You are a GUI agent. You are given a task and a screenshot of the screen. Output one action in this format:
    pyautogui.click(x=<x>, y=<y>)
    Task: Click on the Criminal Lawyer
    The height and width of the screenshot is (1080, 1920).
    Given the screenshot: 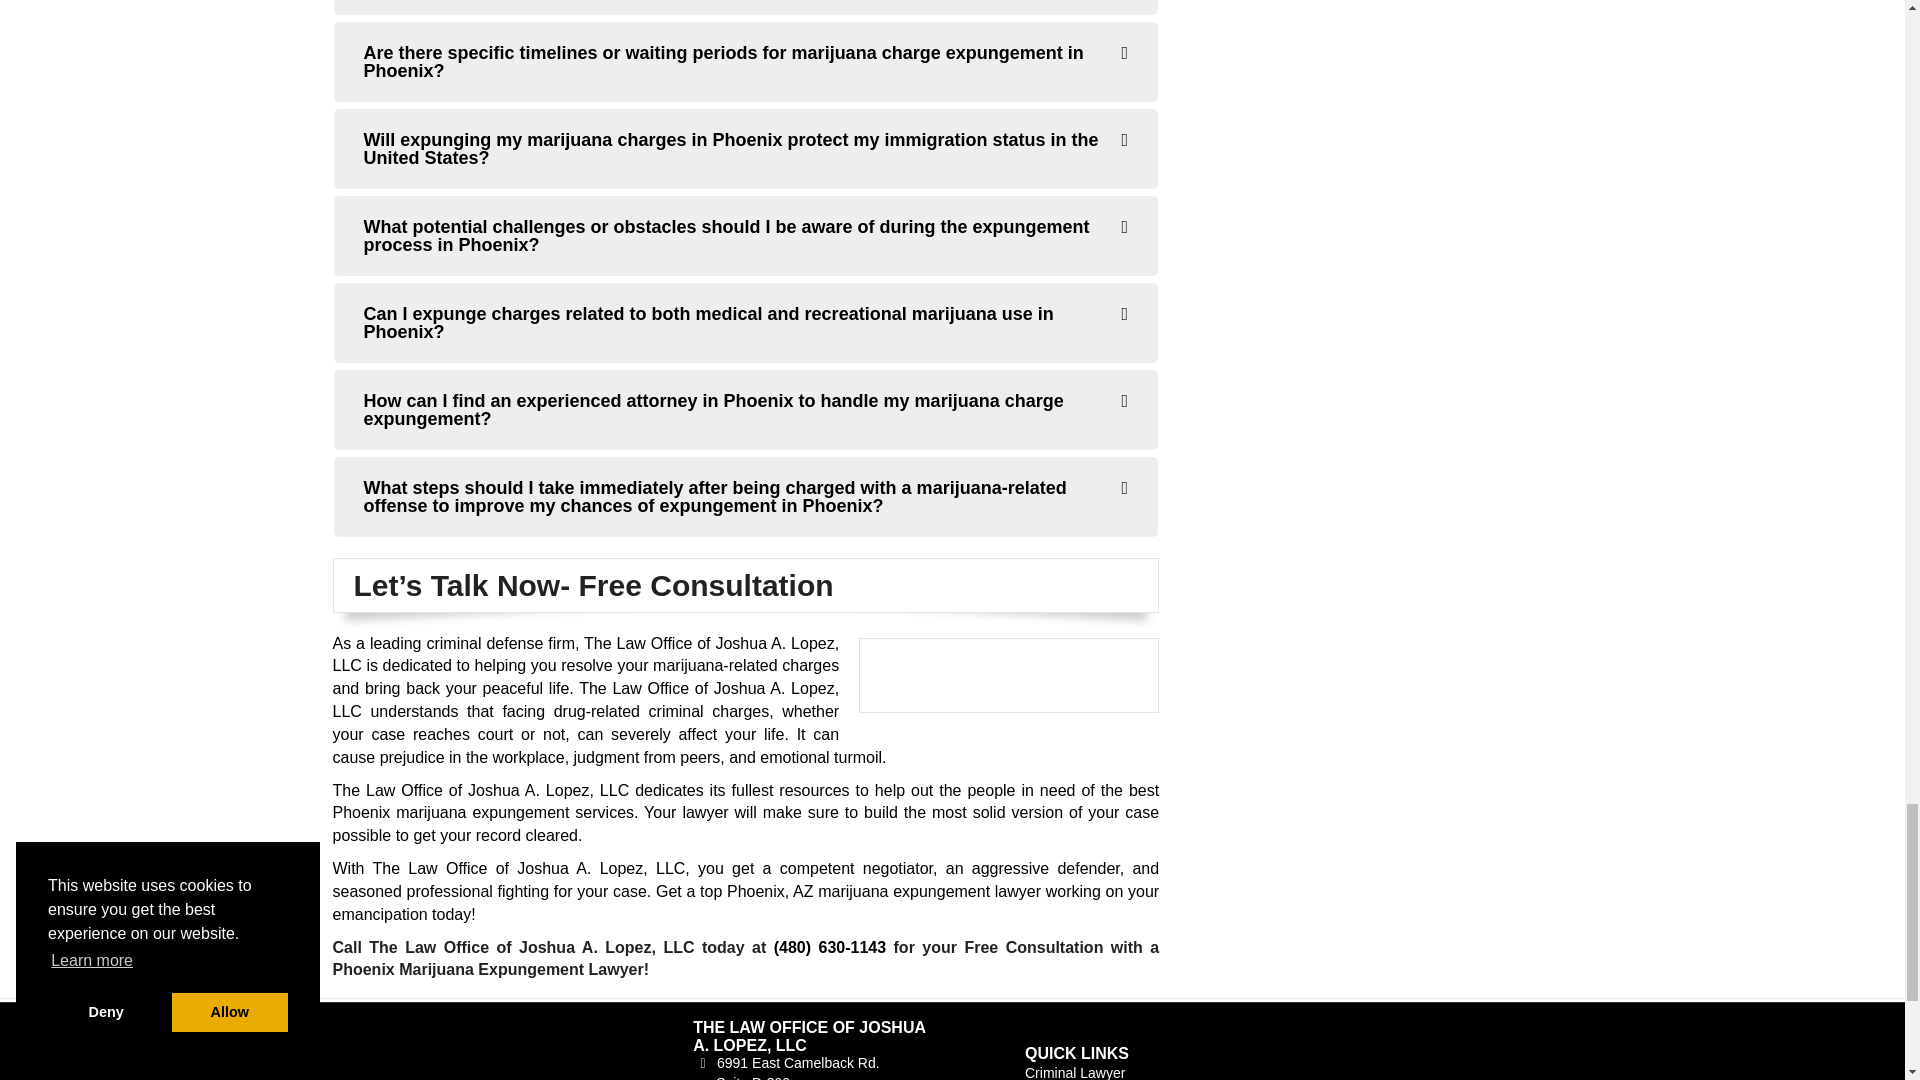 What is the action you would take?
    pyautogui.click(x=1075, y=1072)
    